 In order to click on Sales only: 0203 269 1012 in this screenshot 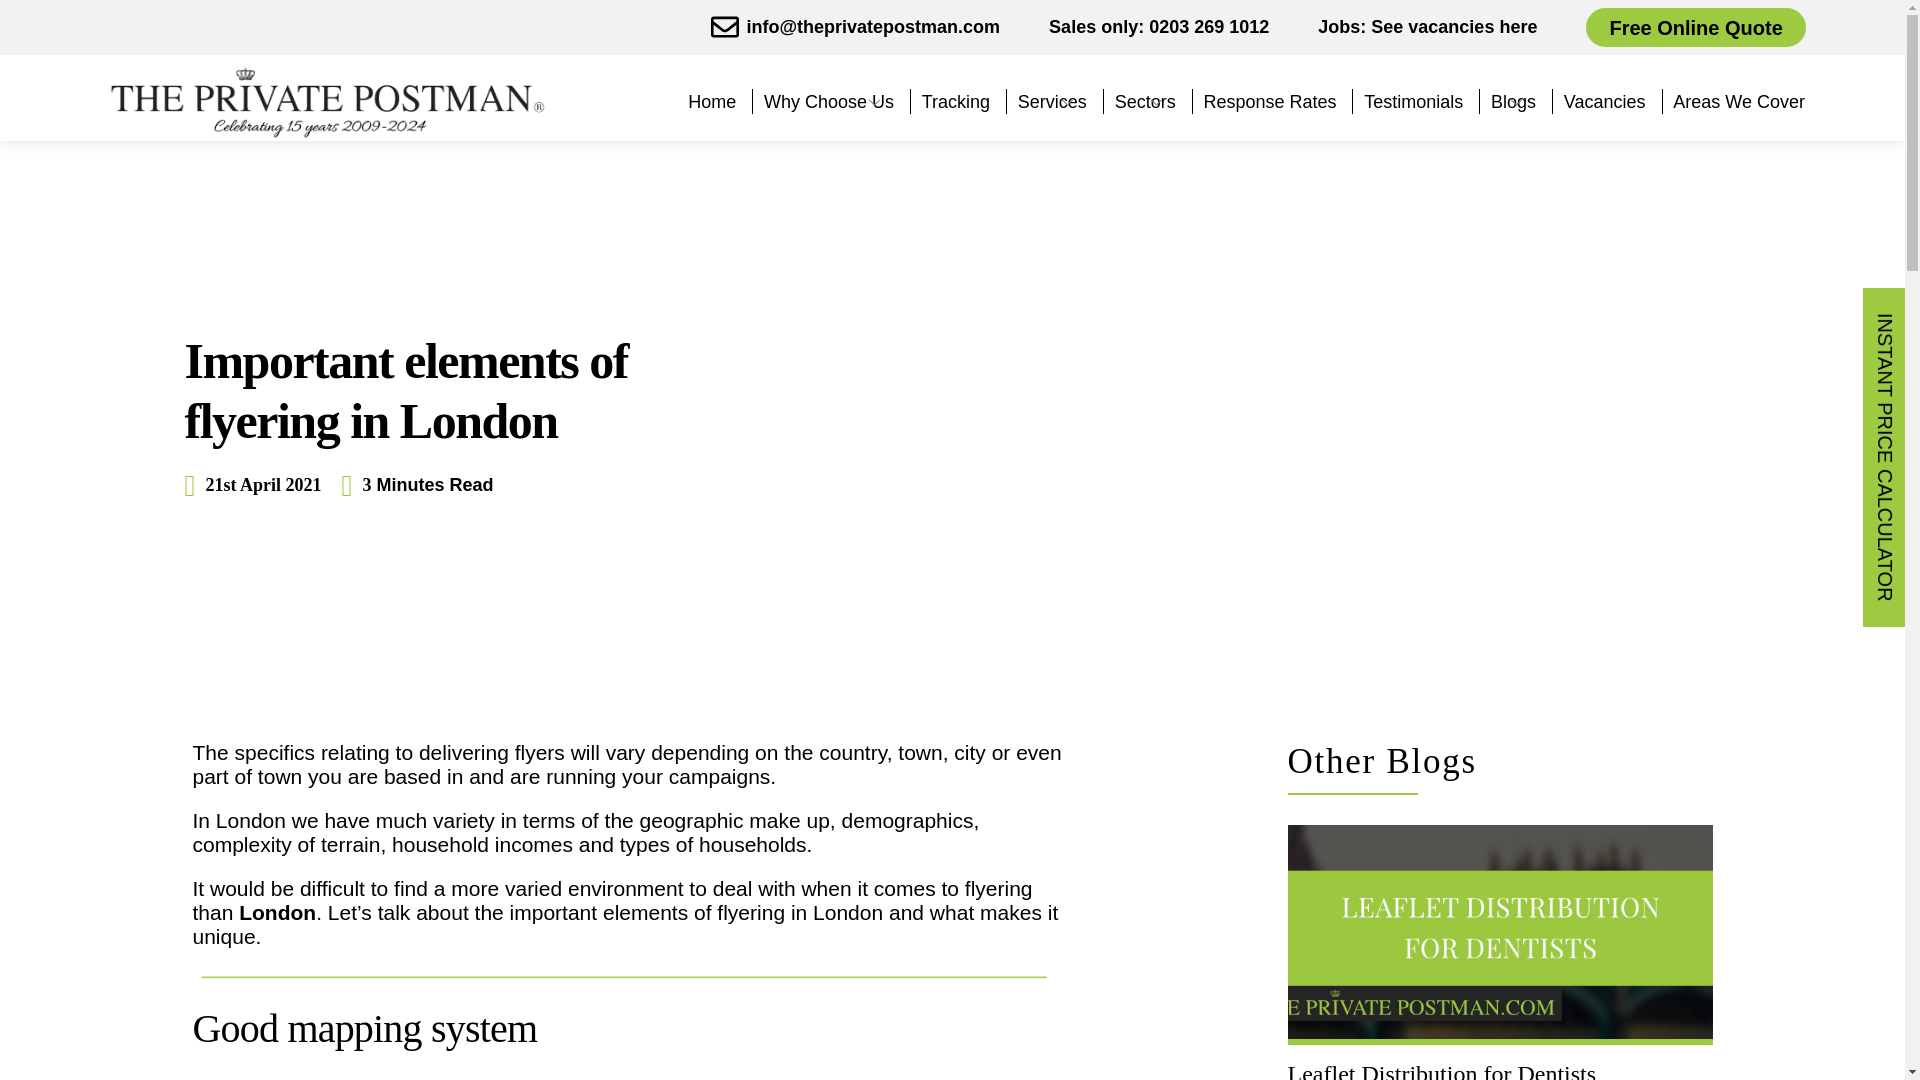, I will do `click(1158, 26)`.